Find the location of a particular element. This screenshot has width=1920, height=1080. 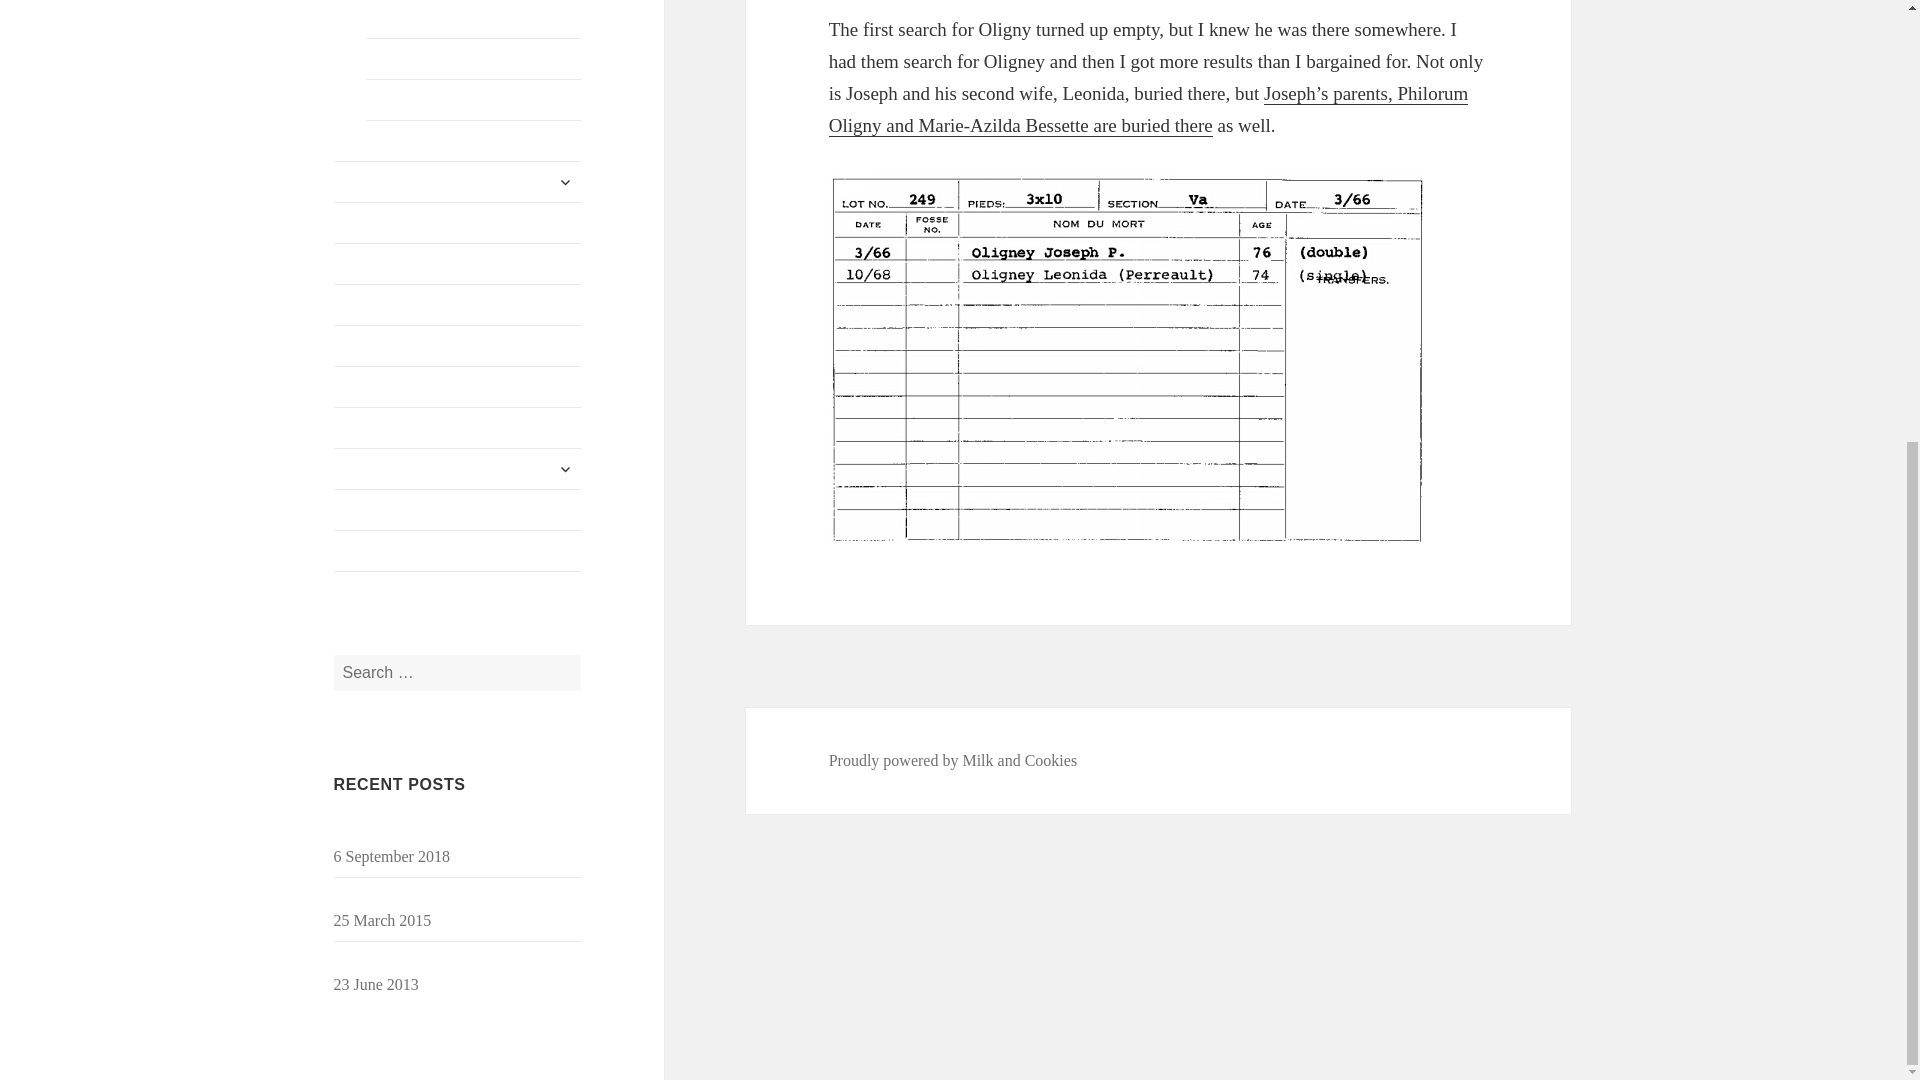

All my Genealogy Information is located at coordinates (458, 223).